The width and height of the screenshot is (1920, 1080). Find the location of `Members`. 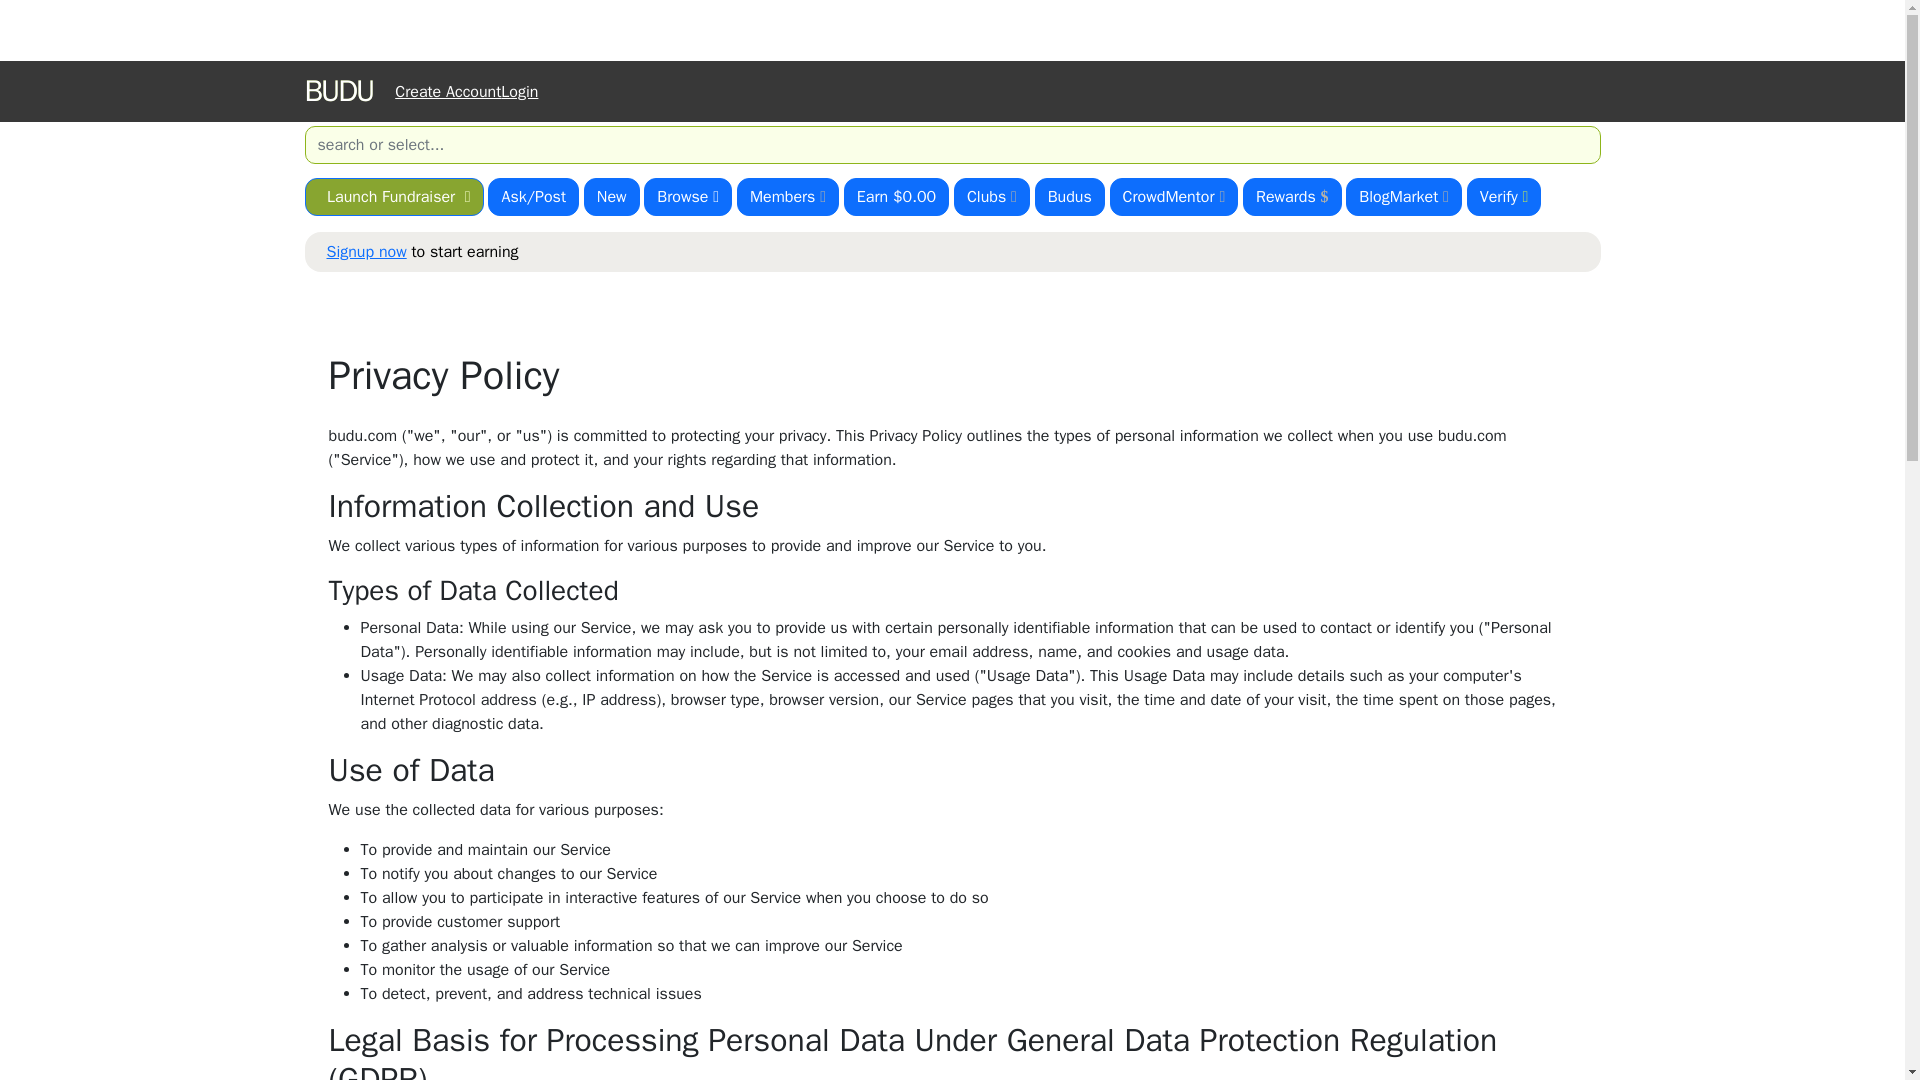

Members is located at coordinates (788, 197).